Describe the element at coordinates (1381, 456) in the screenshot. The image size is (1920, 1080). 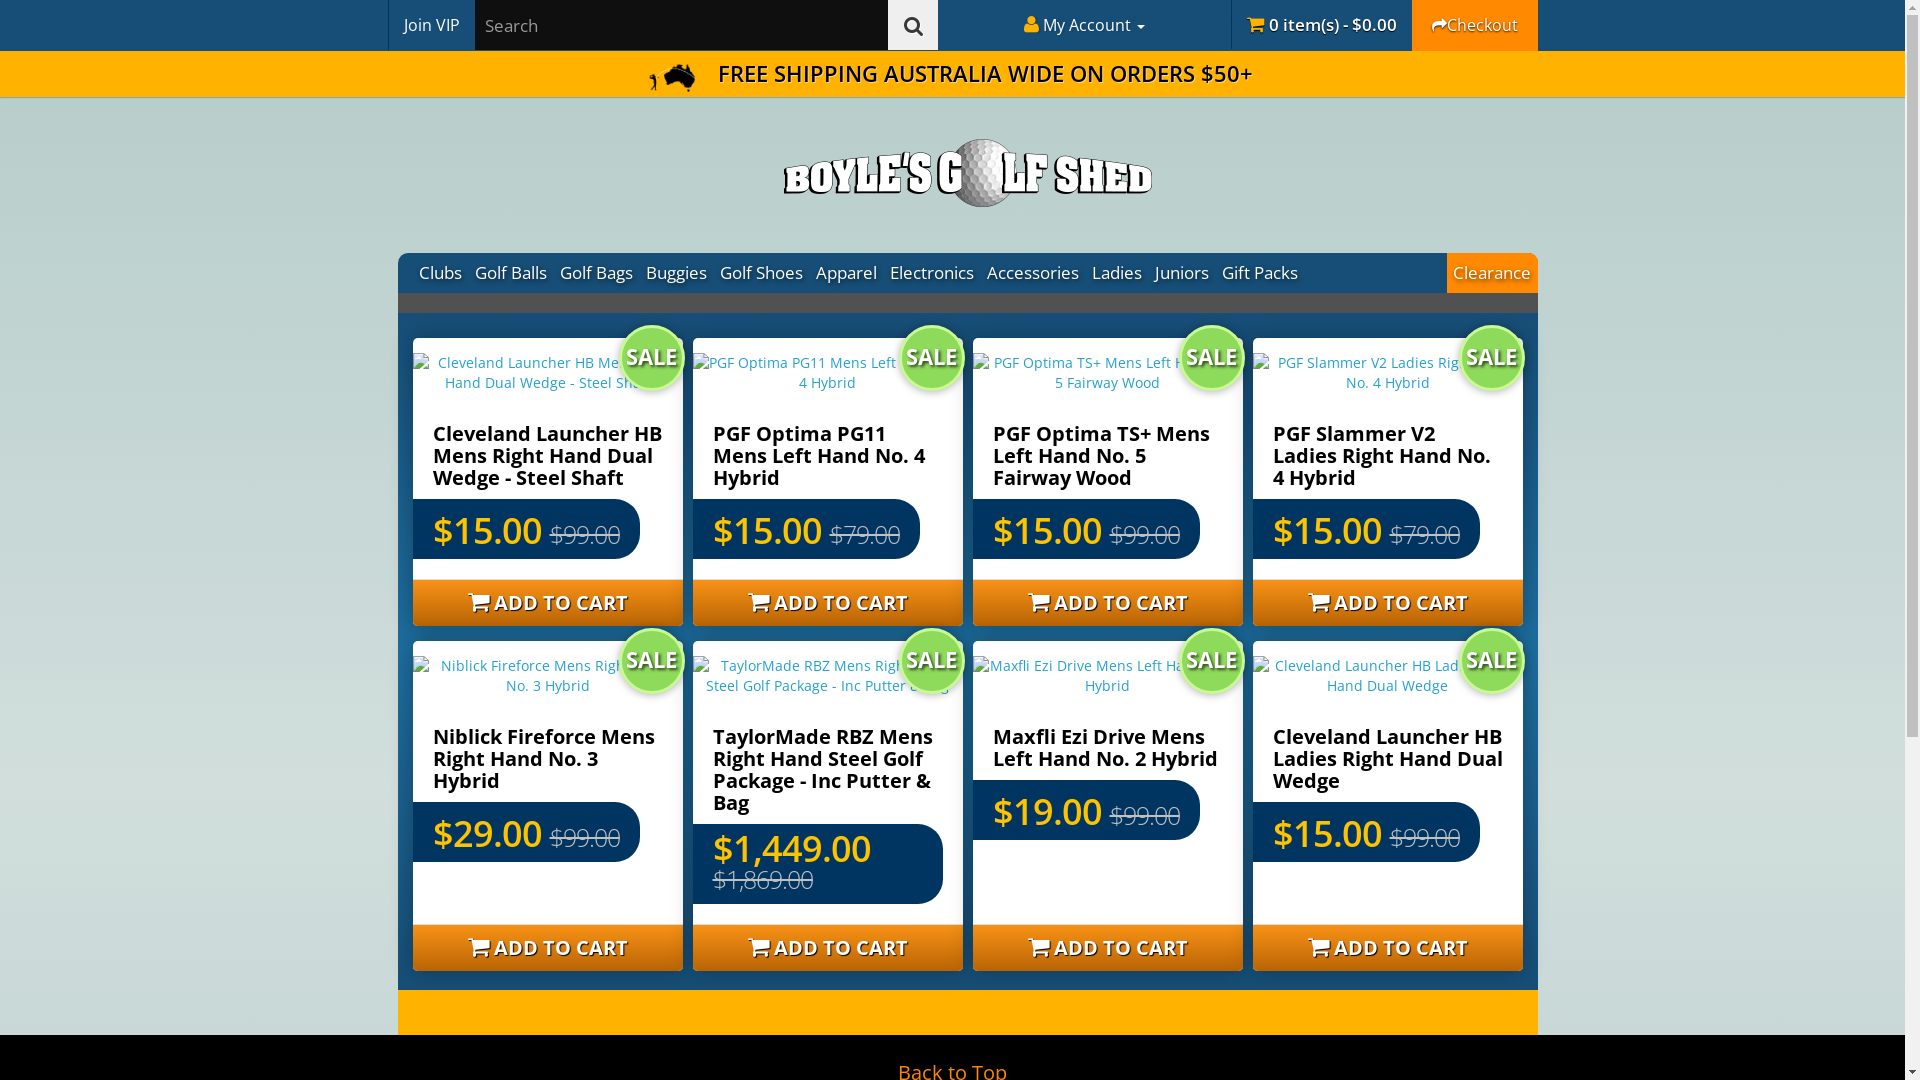
I see `PGF Slammer V2 Ladies Right Hand No. 4 Hybrid` at that location.